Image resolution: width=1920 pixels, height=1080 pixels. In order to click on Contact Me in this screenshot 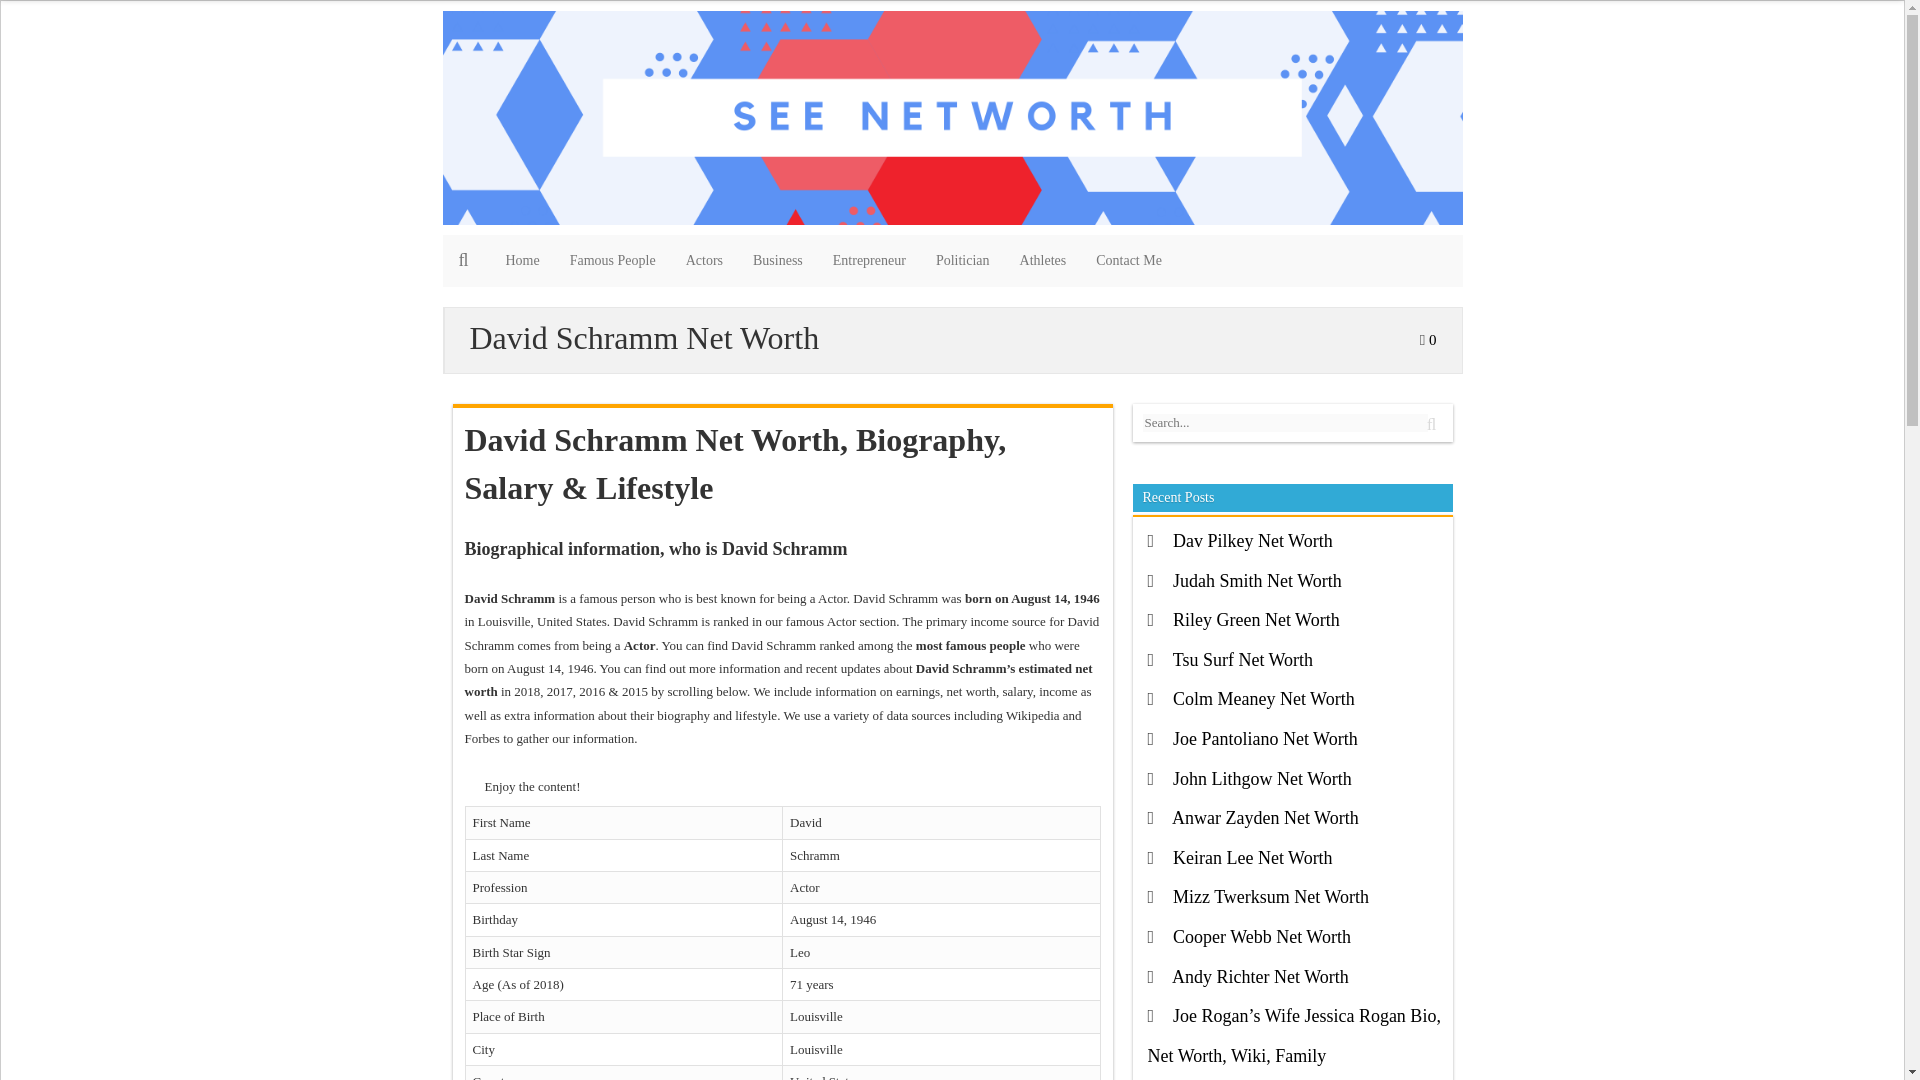, I will do `click(1128, 261)`.